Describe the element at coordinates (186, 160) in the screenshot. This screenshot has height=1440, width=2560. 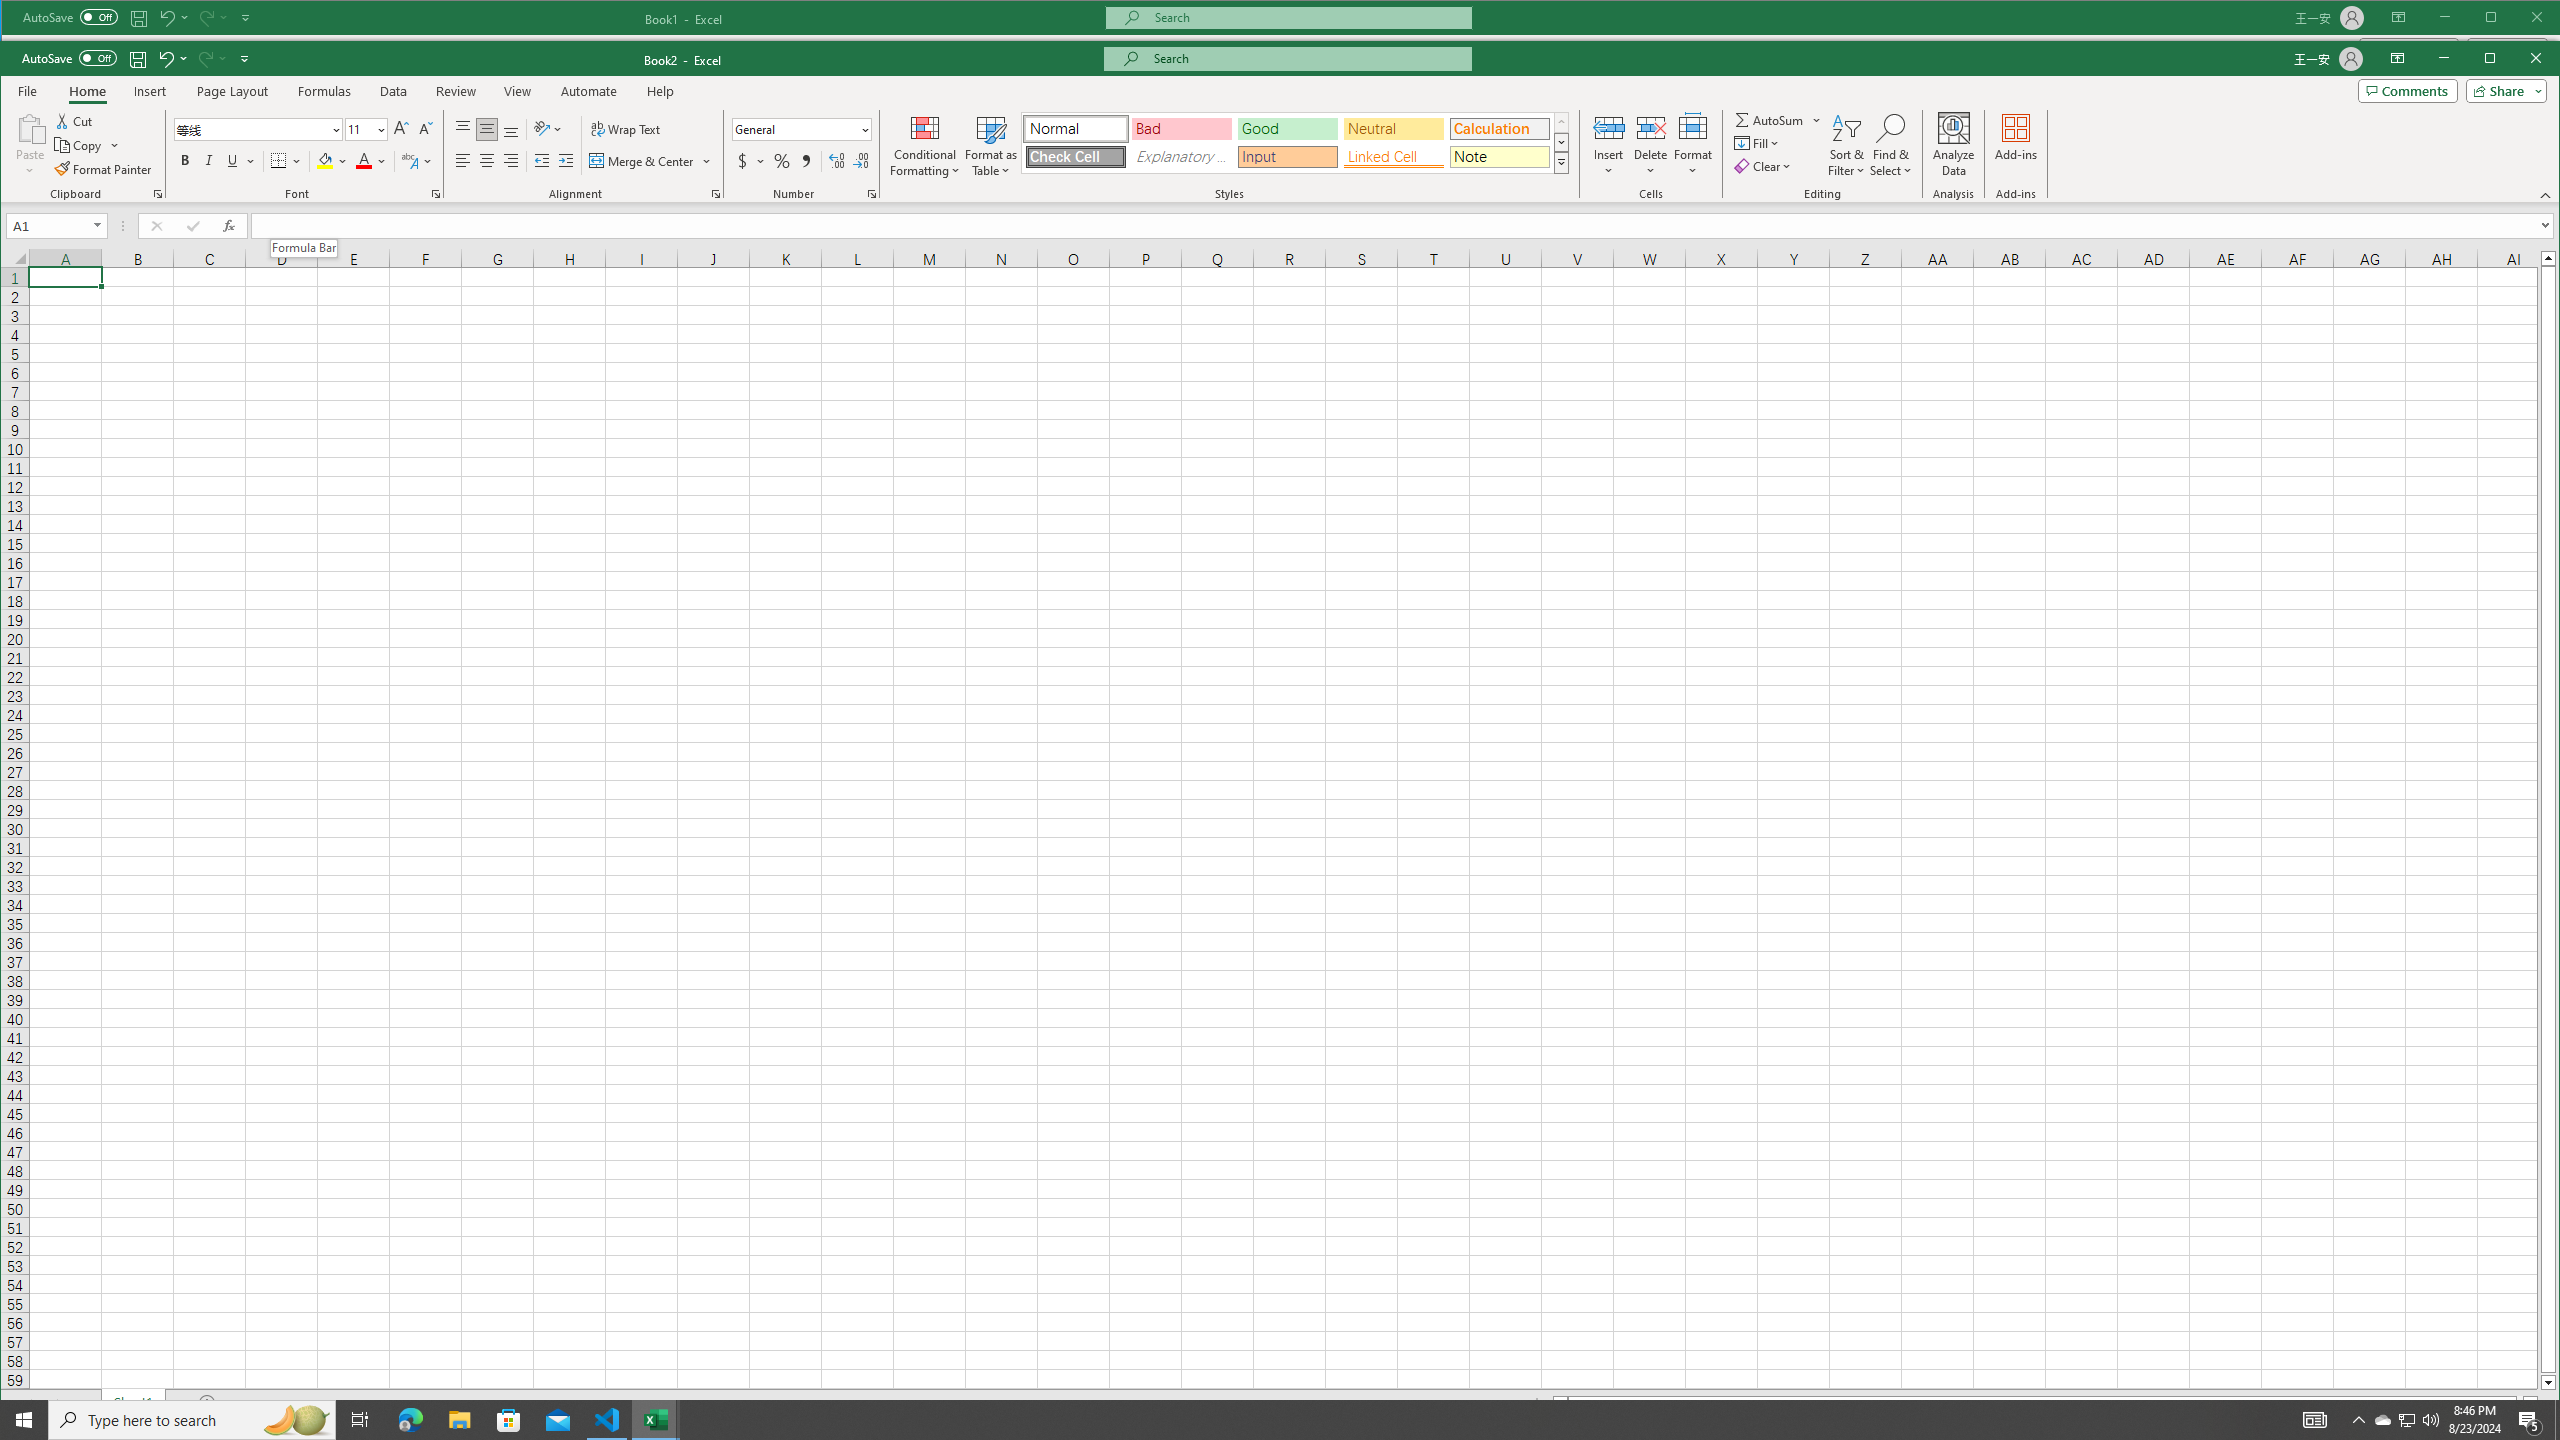
I see `Bold` at that location.